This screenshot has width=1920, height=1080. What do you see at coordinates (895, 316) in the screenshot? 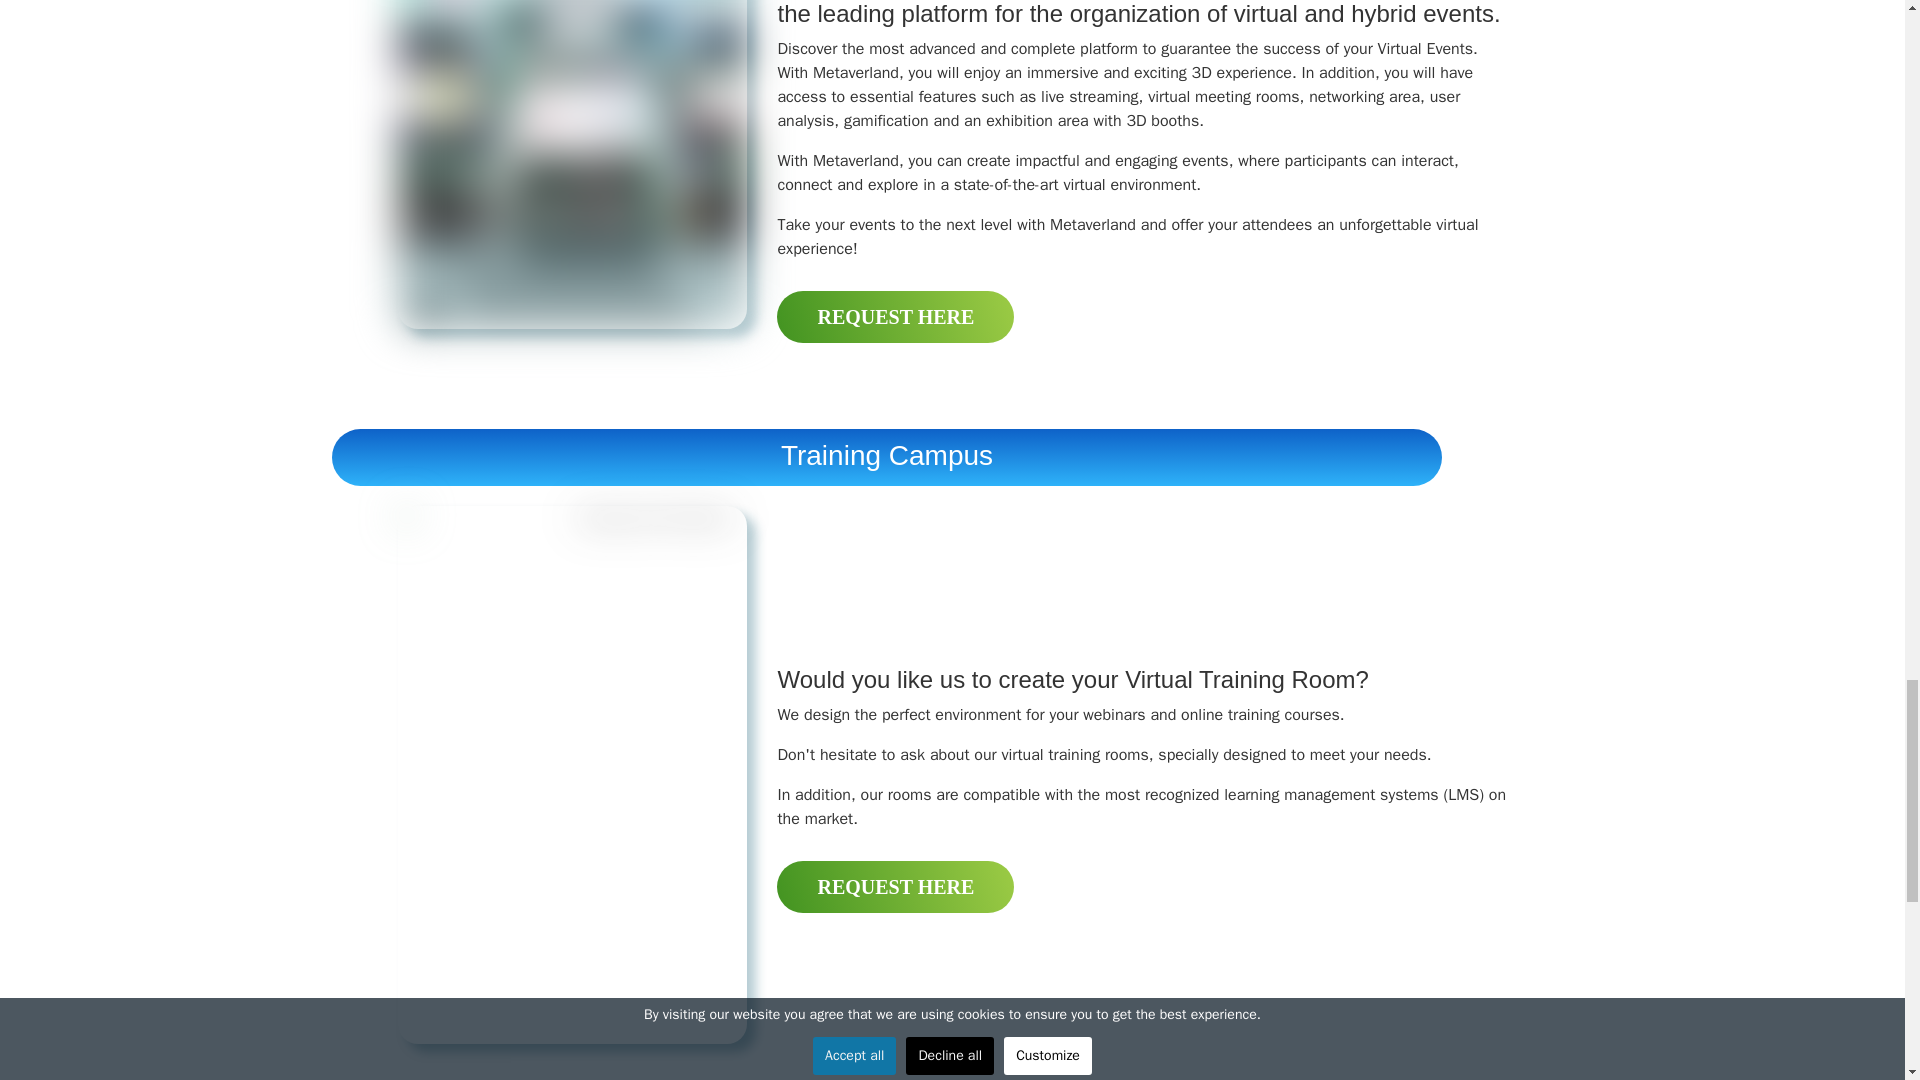
I see `REQUEST HERE` at bounding box center [895, 316].